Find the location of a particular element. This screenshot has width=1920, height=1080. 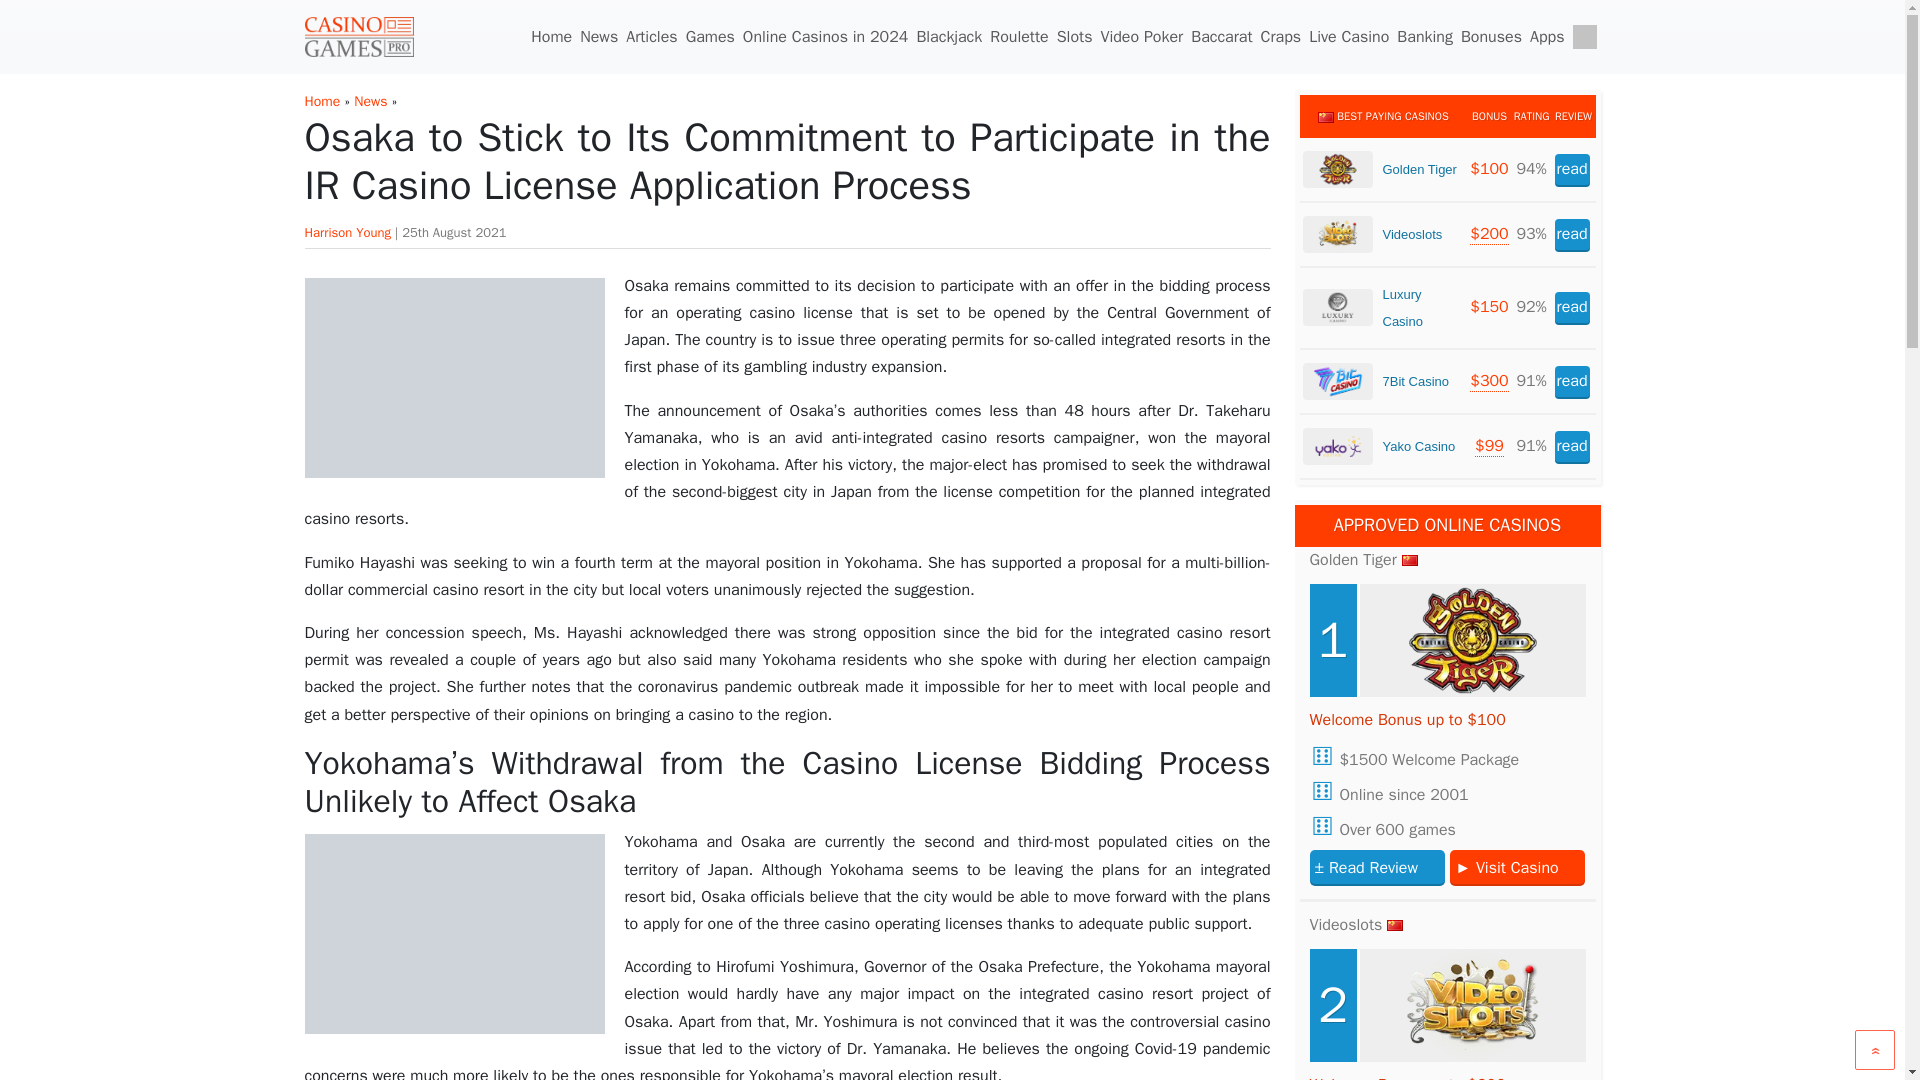

Roulette is located at coordinates (1019, 37).